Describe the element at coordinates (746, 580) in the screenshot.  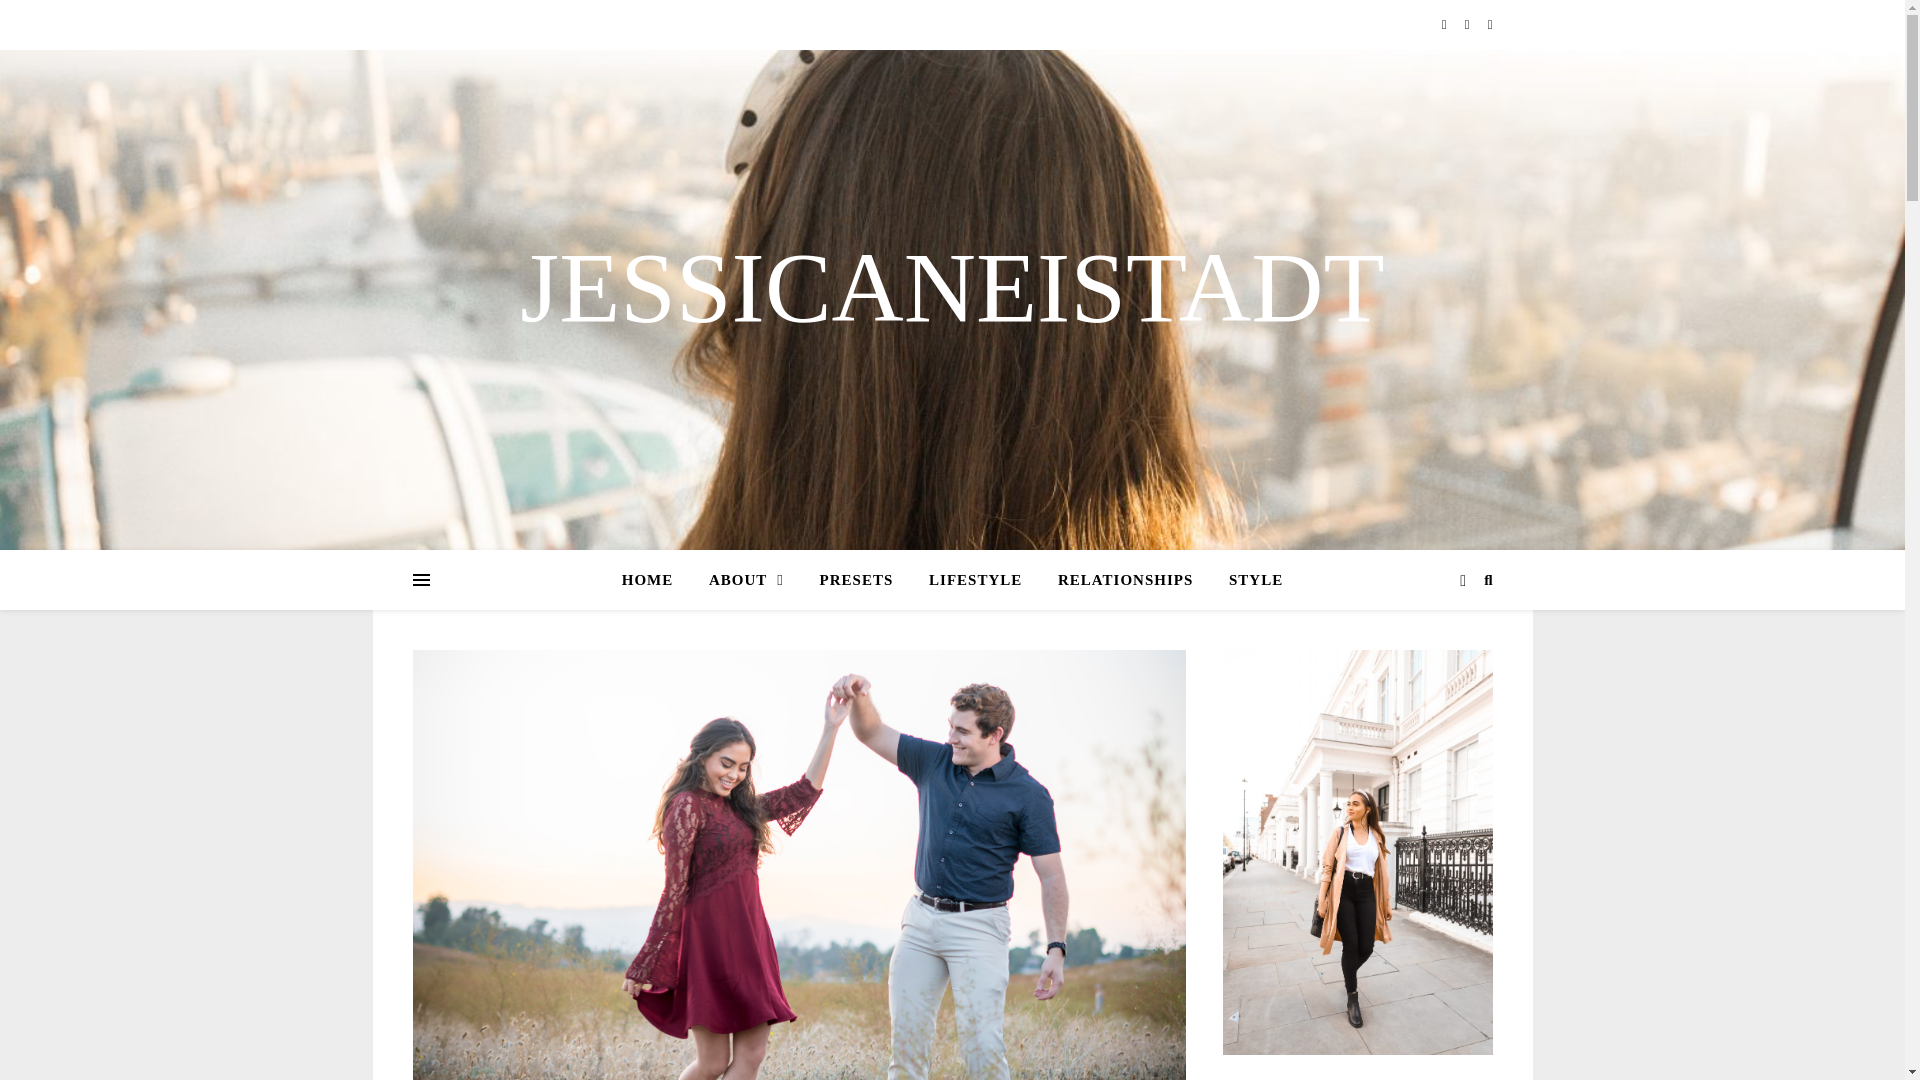
I see `ABOUT` at that location.